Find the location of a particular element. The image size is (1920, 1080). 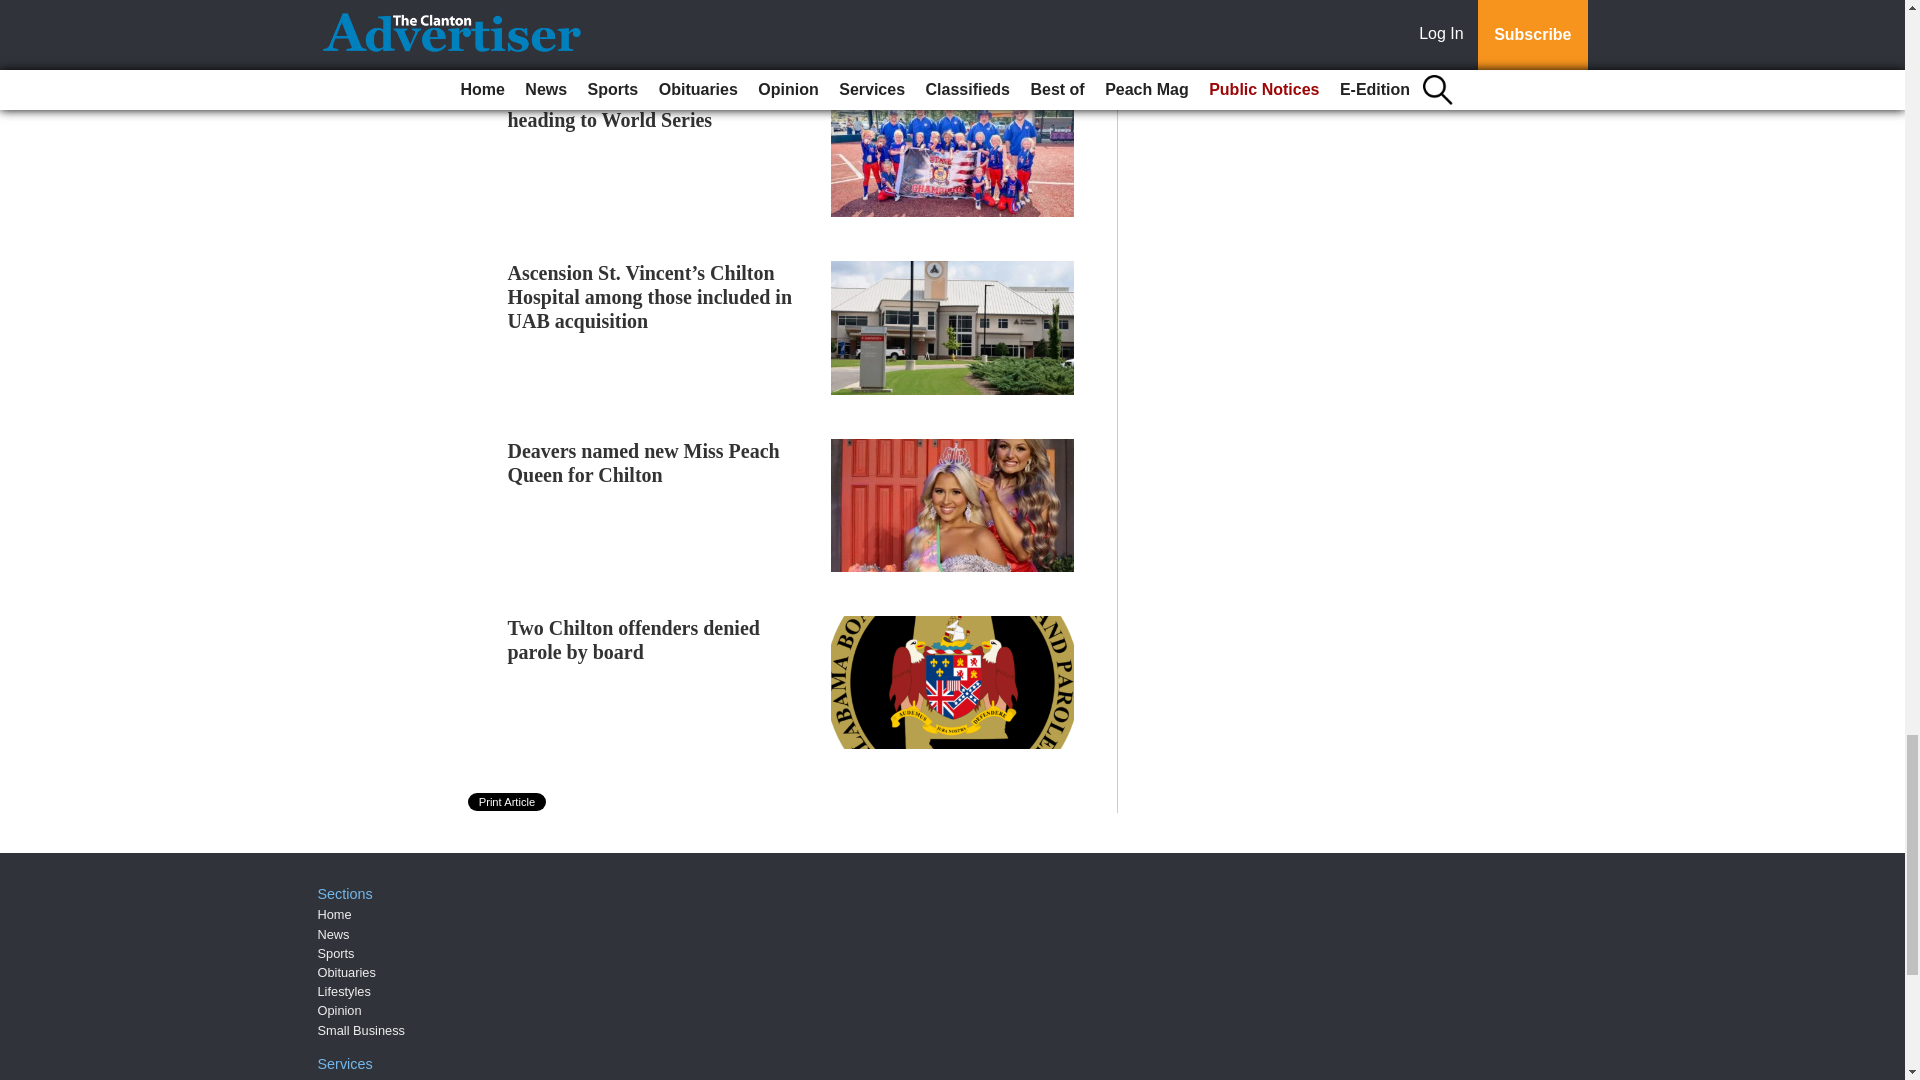

Deavers named new Miss Peach Queen for Chilton is located at coordinates (644, 462).